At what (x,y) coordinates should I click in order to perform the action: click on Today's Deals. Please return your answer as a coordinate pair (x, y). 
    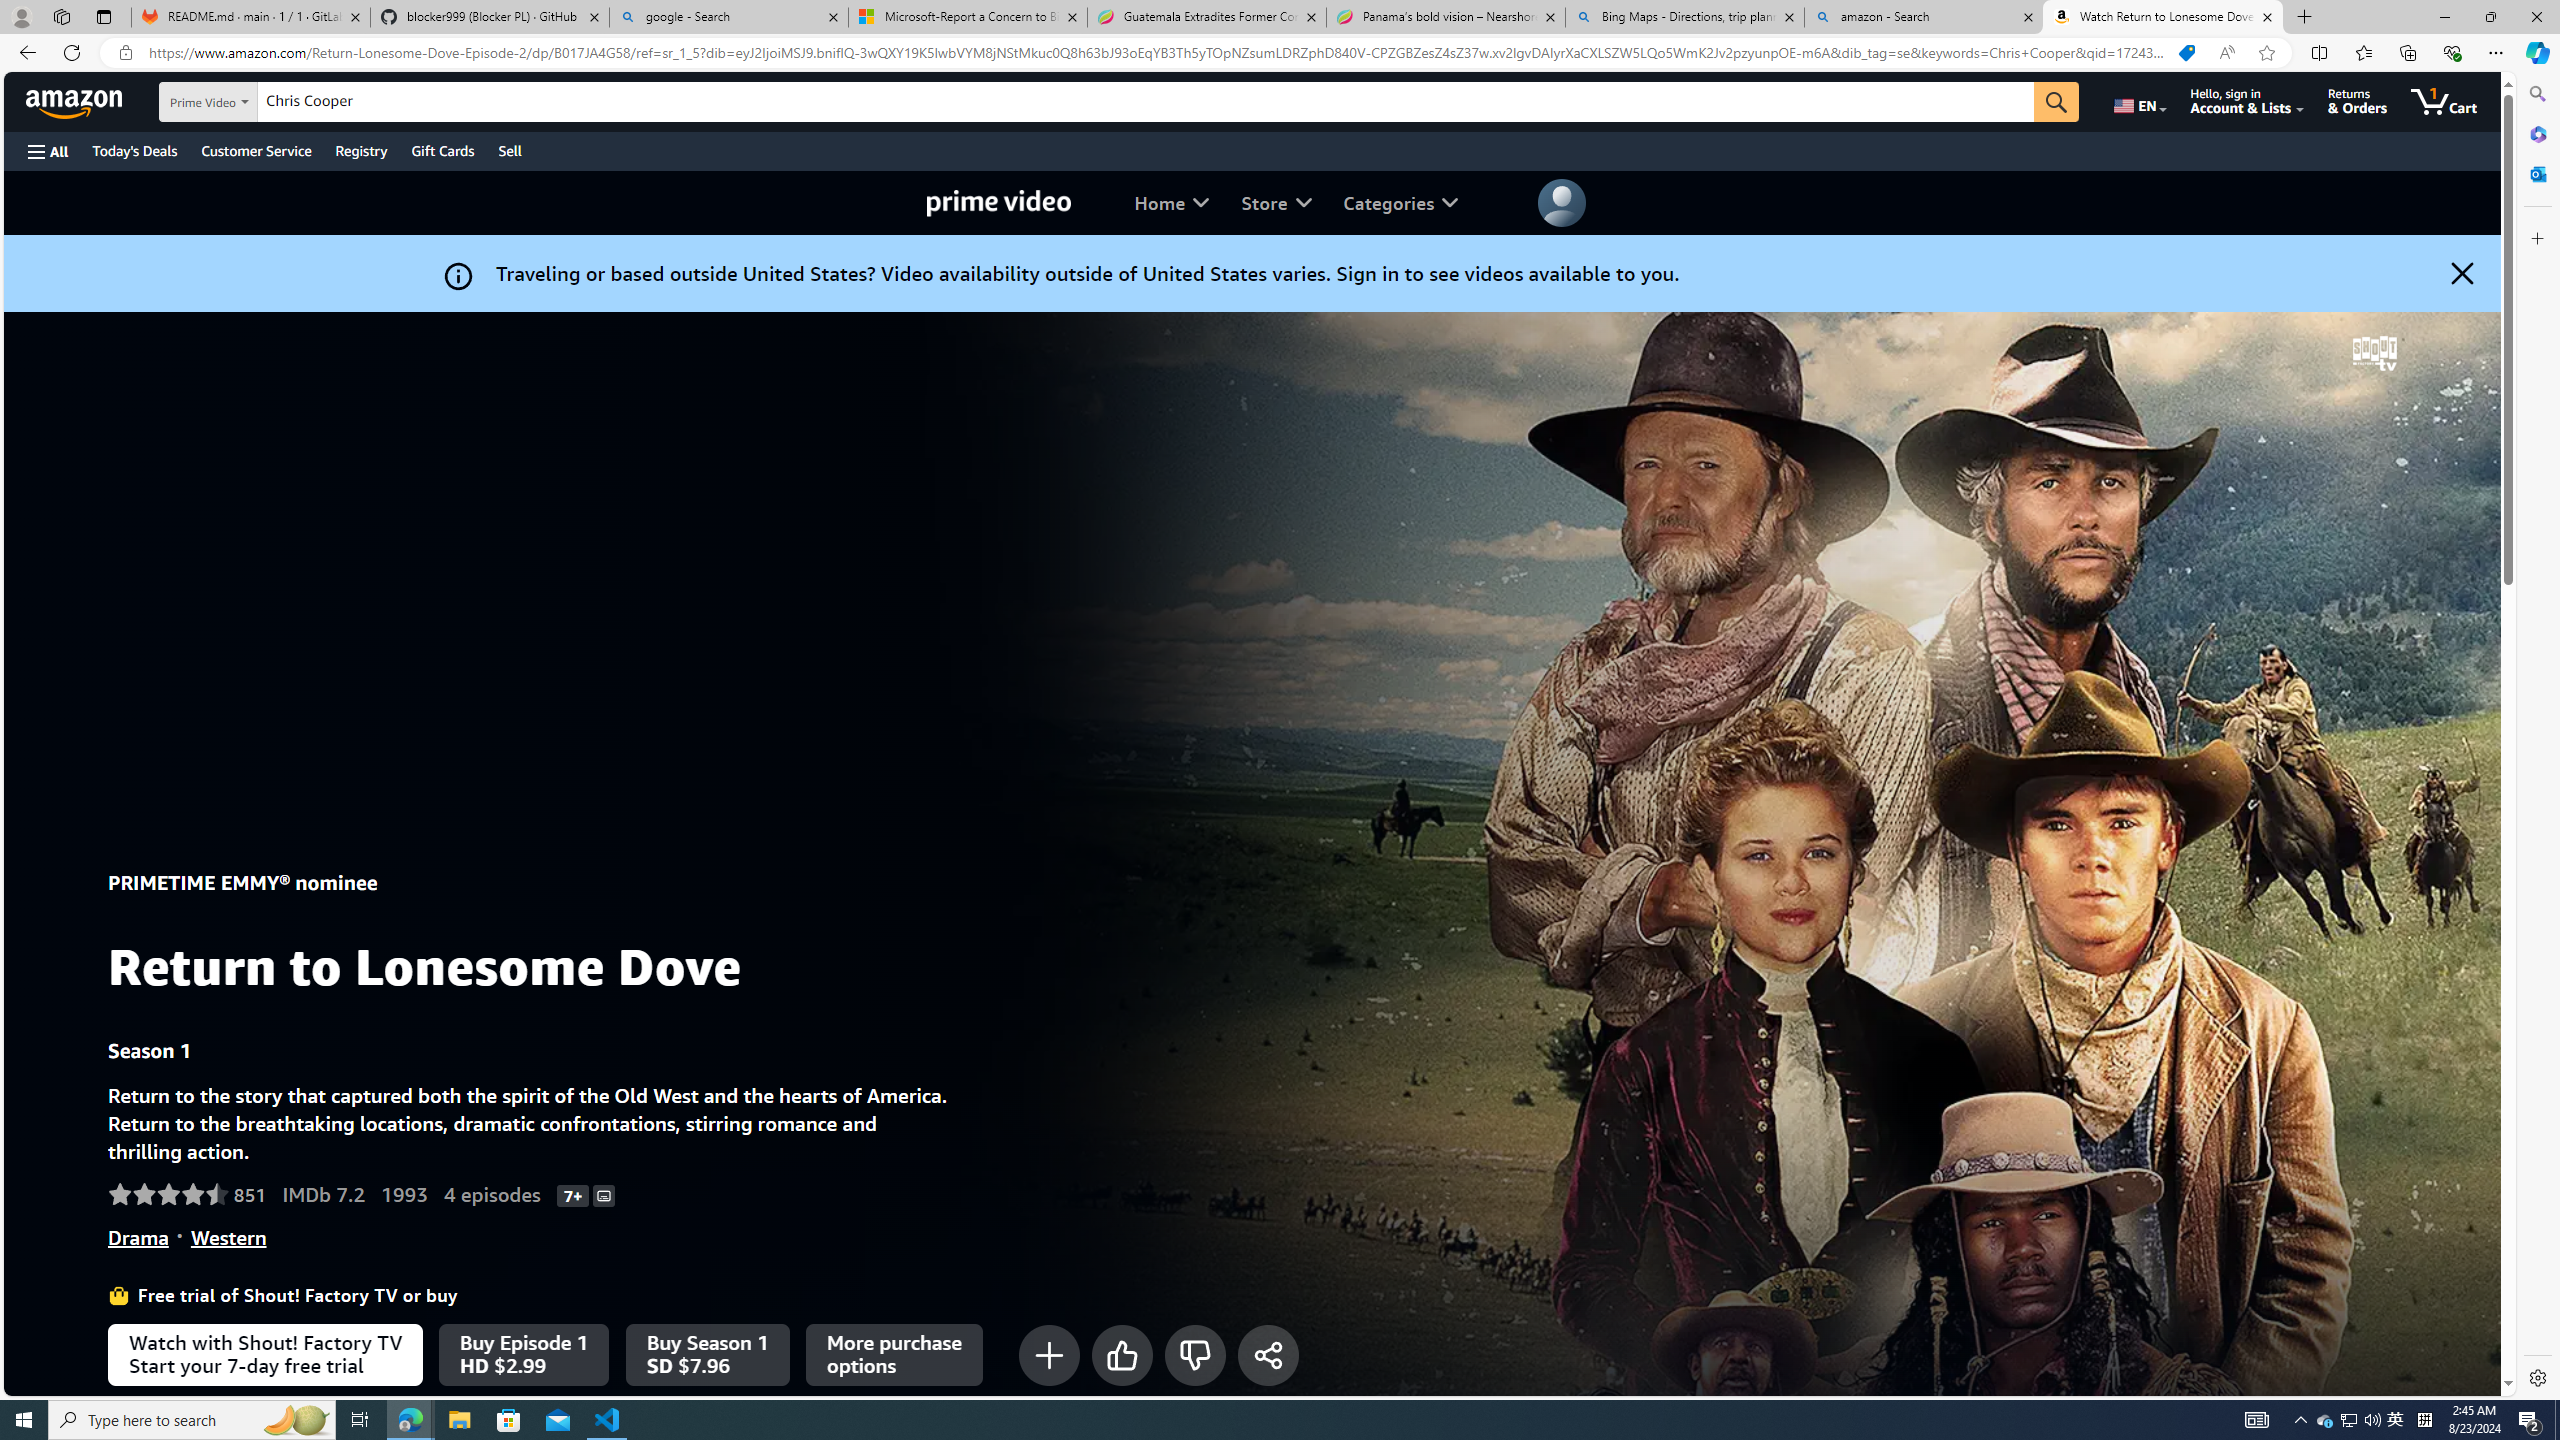
    Looking at the image, I should click on (134, 150).